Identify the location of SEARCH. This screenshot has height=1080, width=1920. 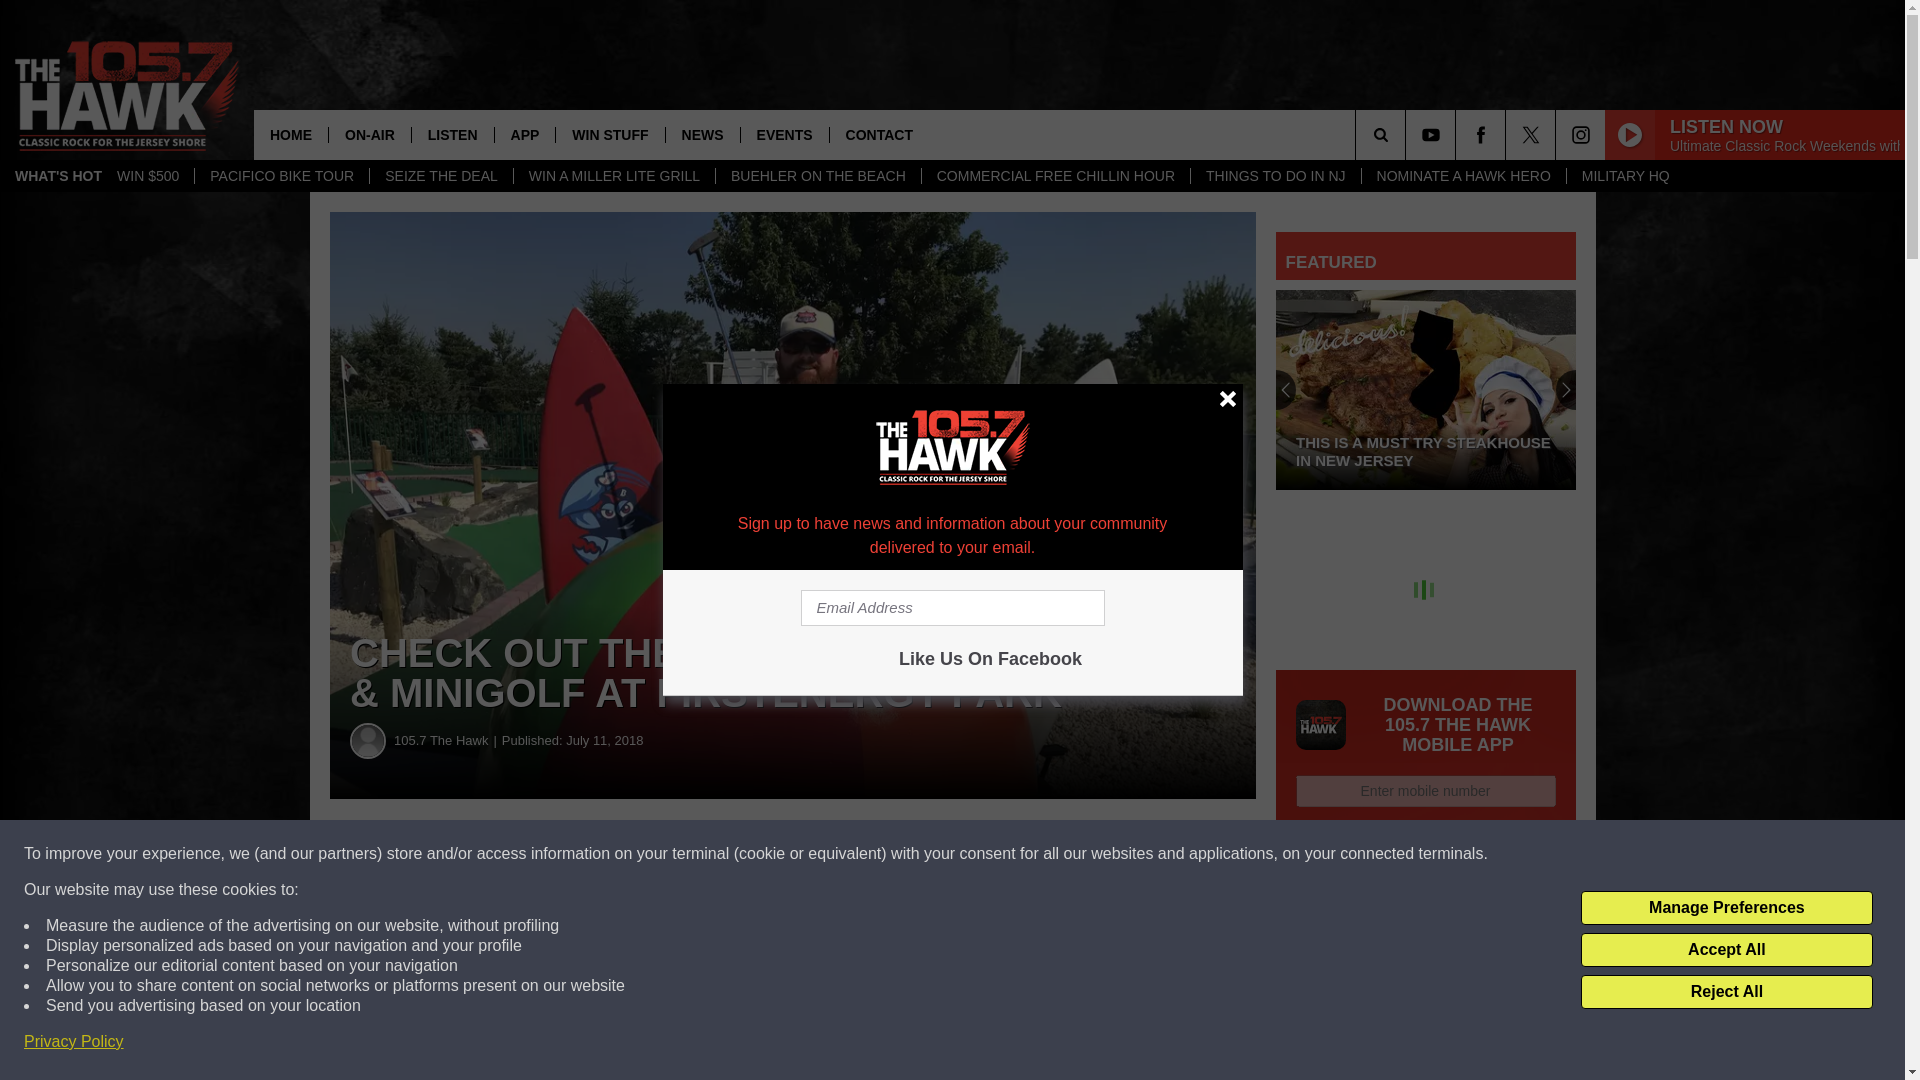
(1408, 134).